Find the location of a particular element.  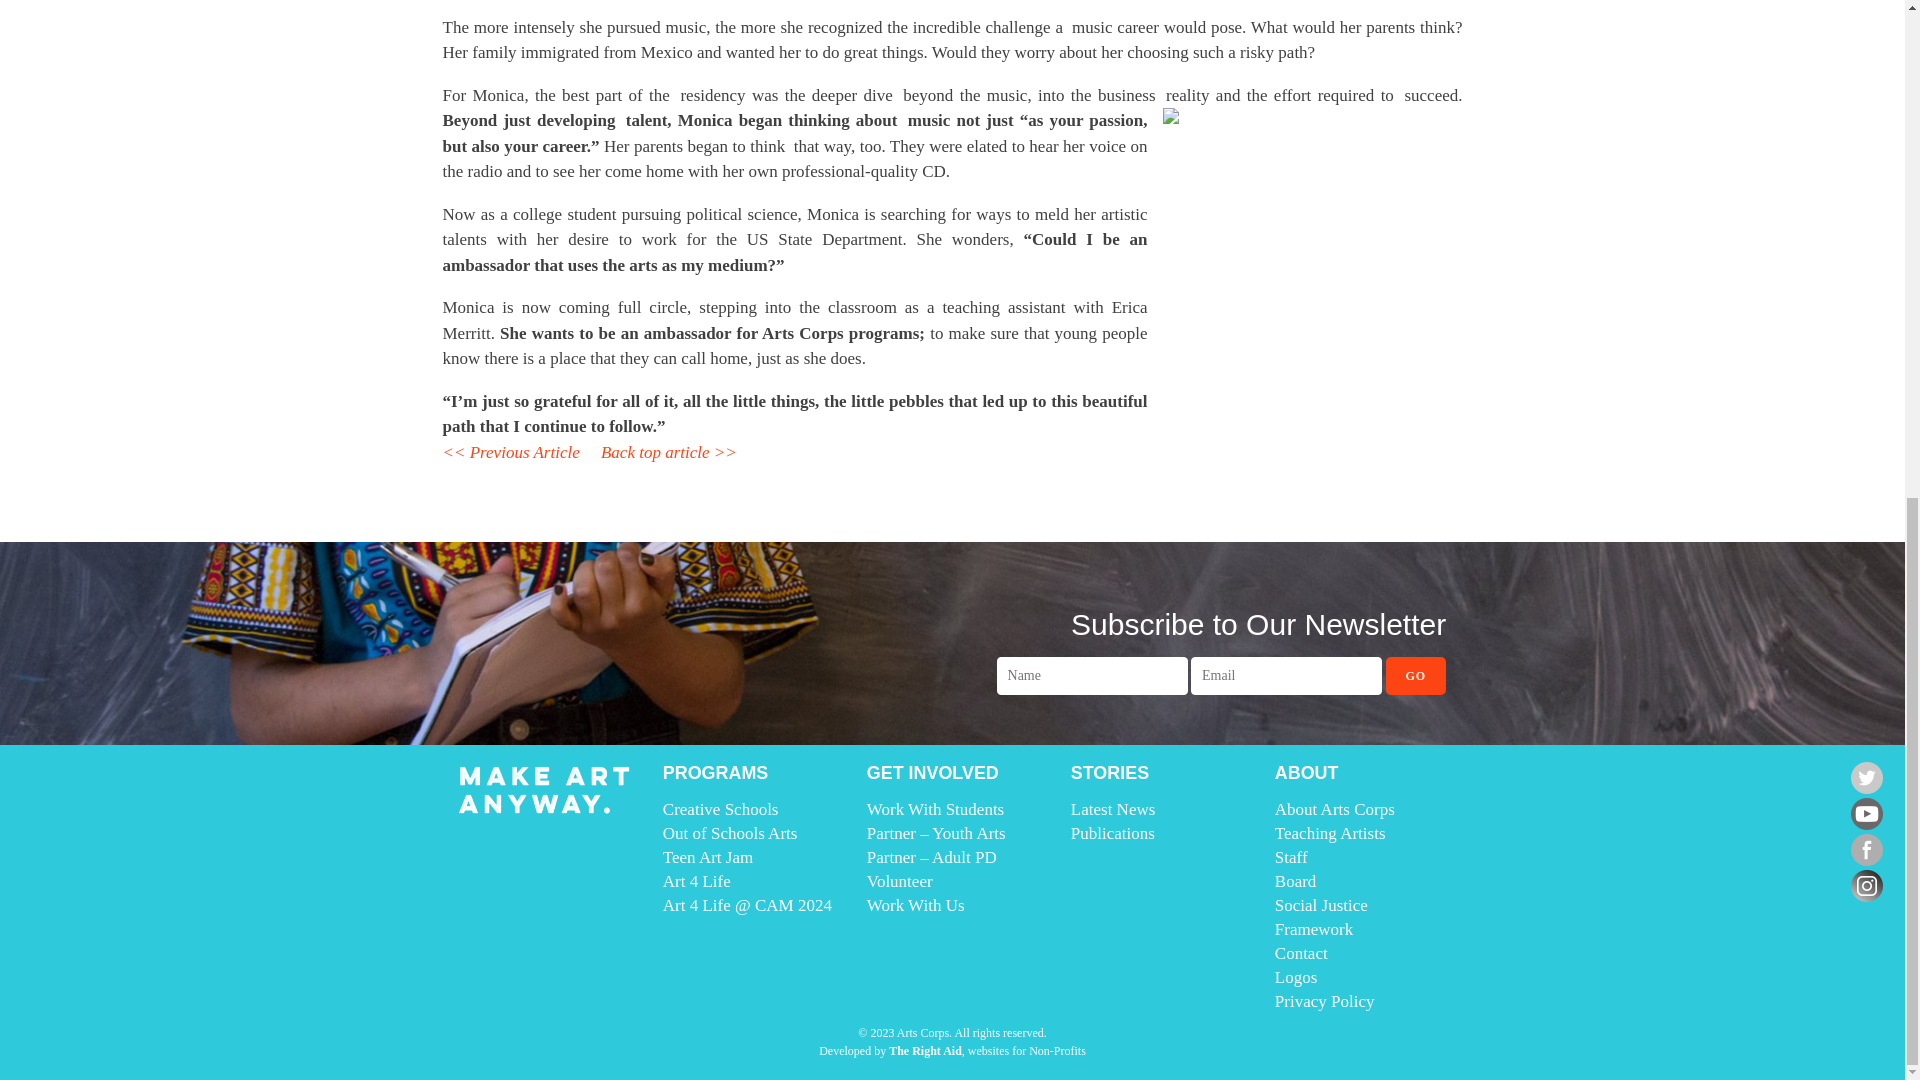

YouTube is located at coordinates (1866, 812).